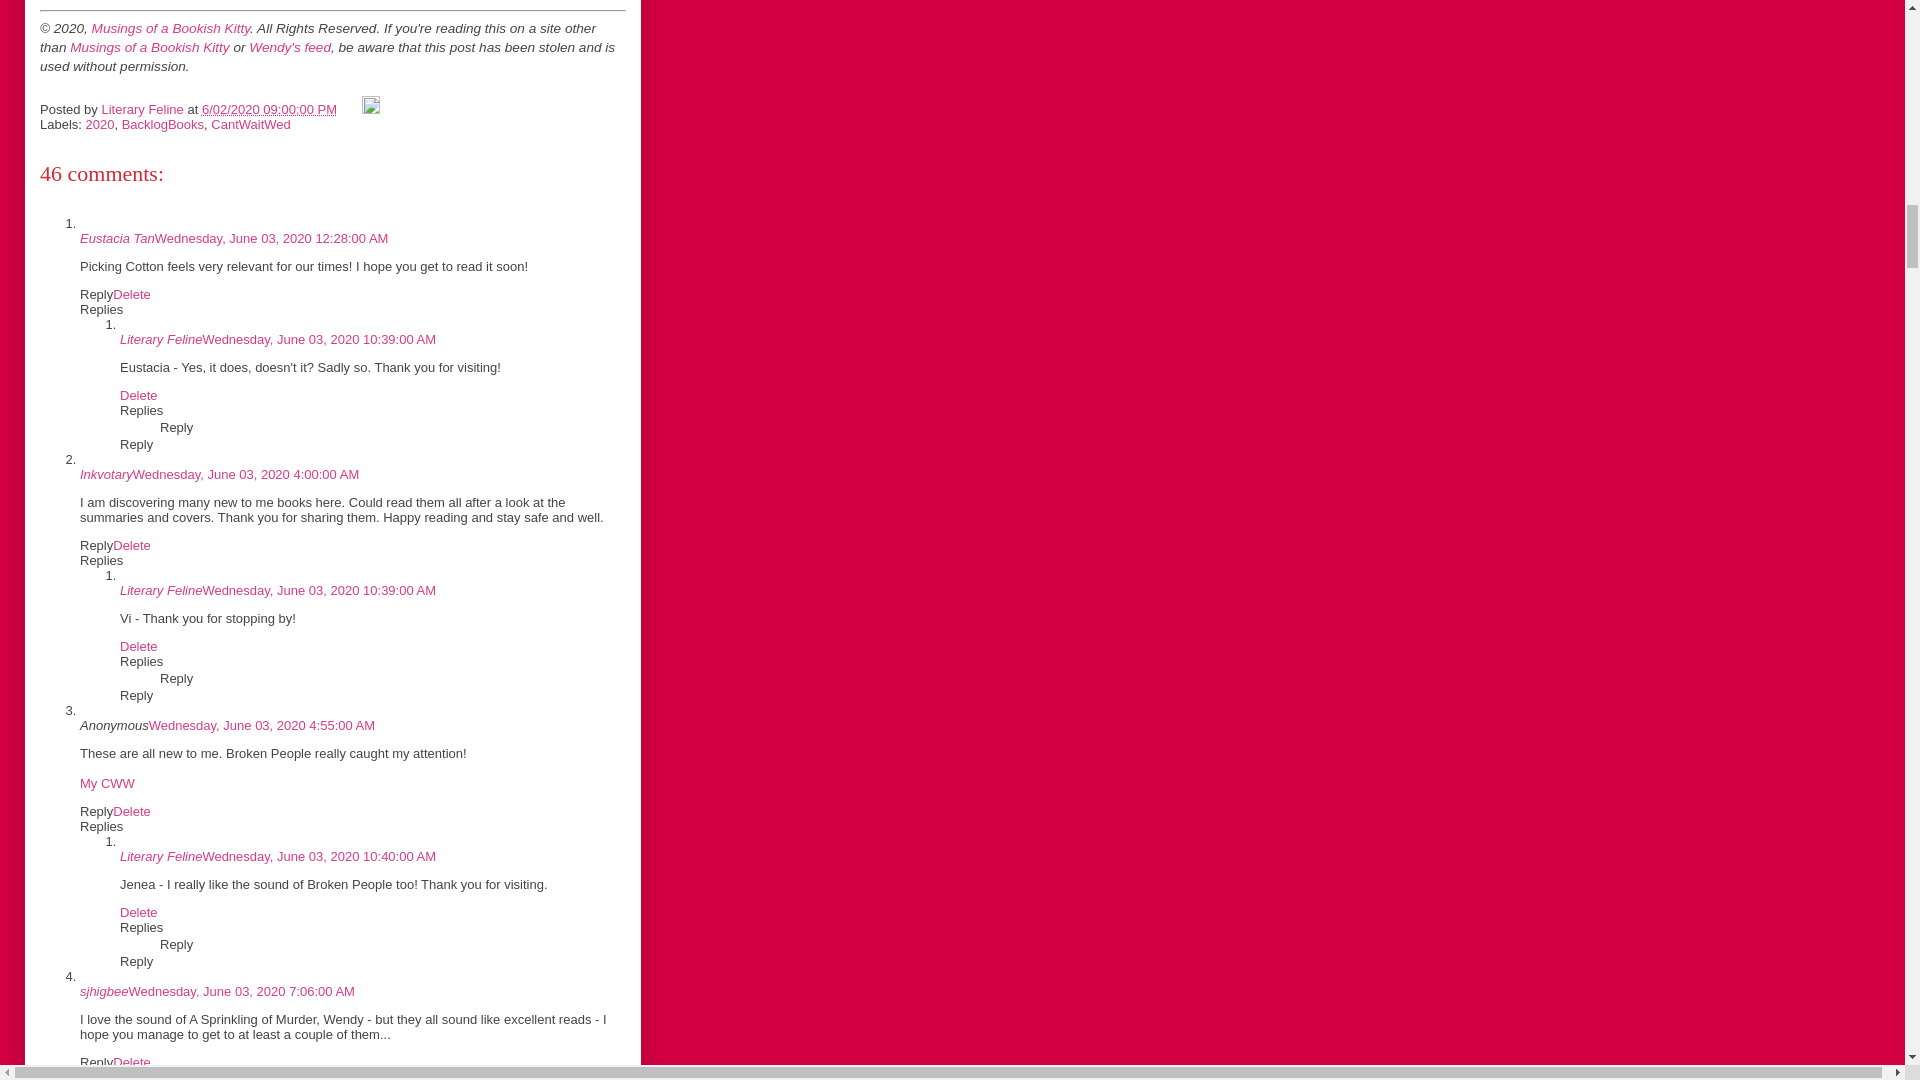 The image size is (1920, 1080). I want to click on Replies, so click(141, 410).